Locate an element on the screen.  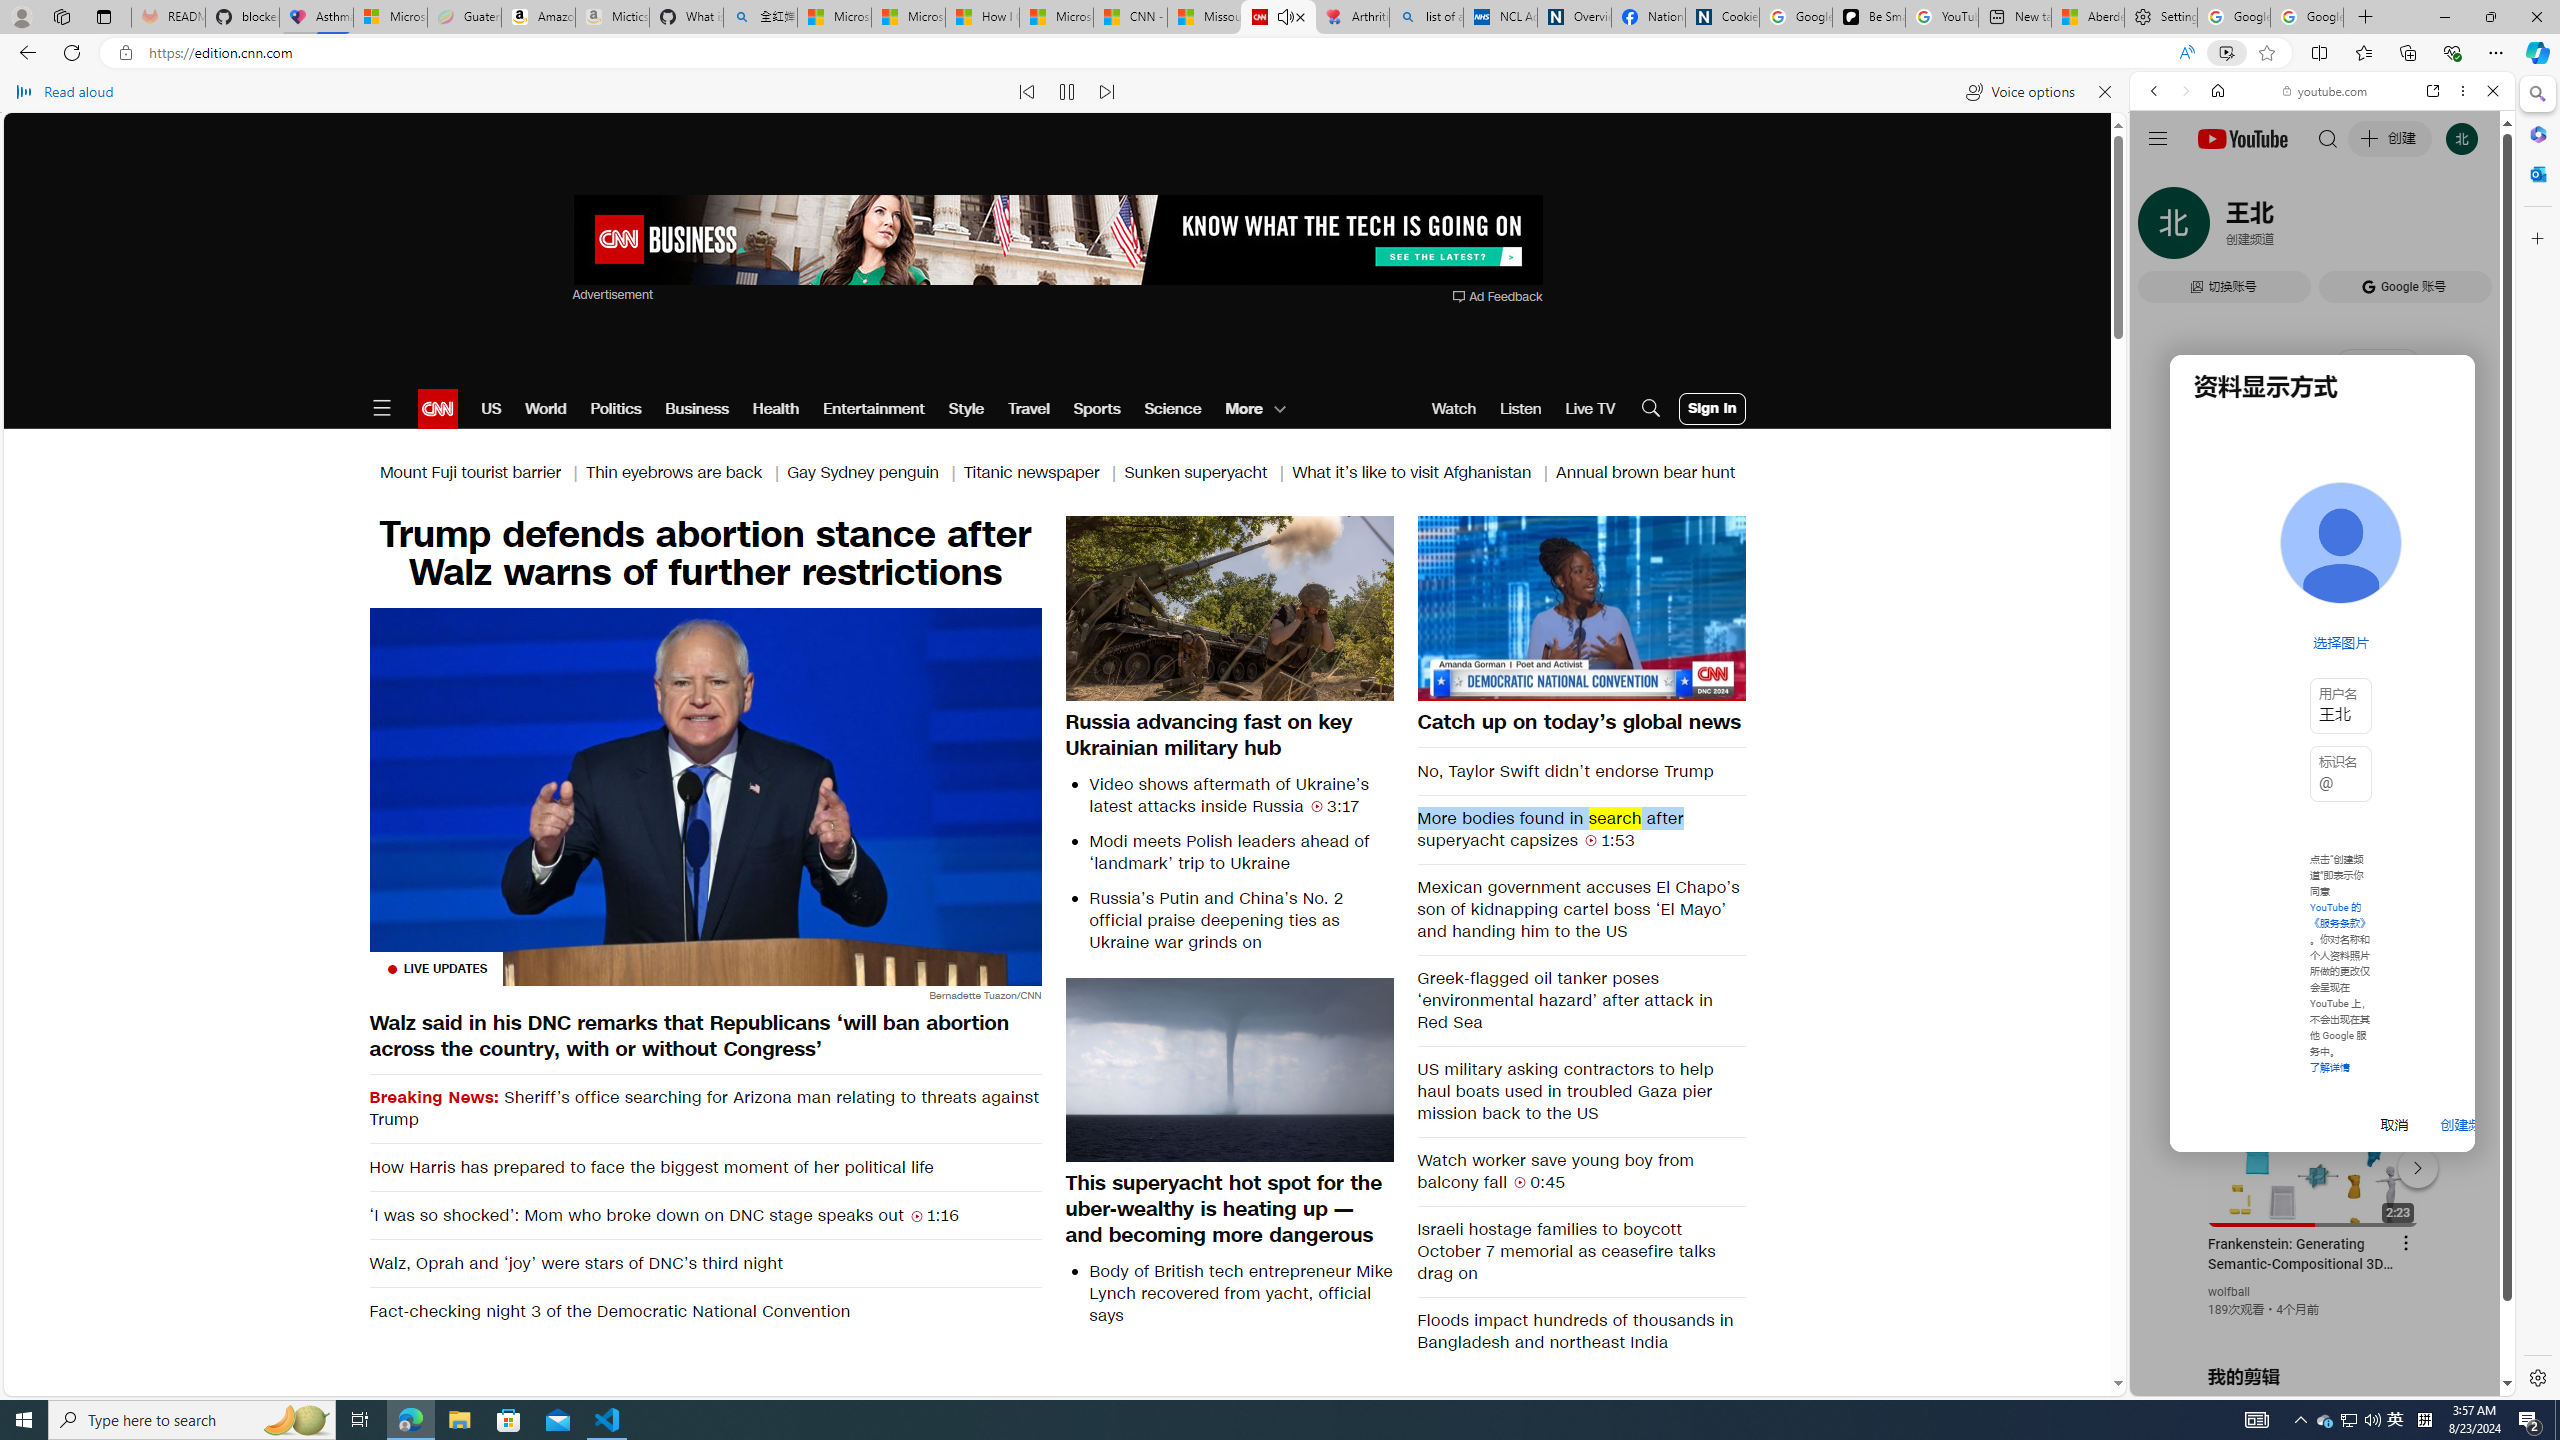
Captions Unavailable is located at coordinates (1630, 684).